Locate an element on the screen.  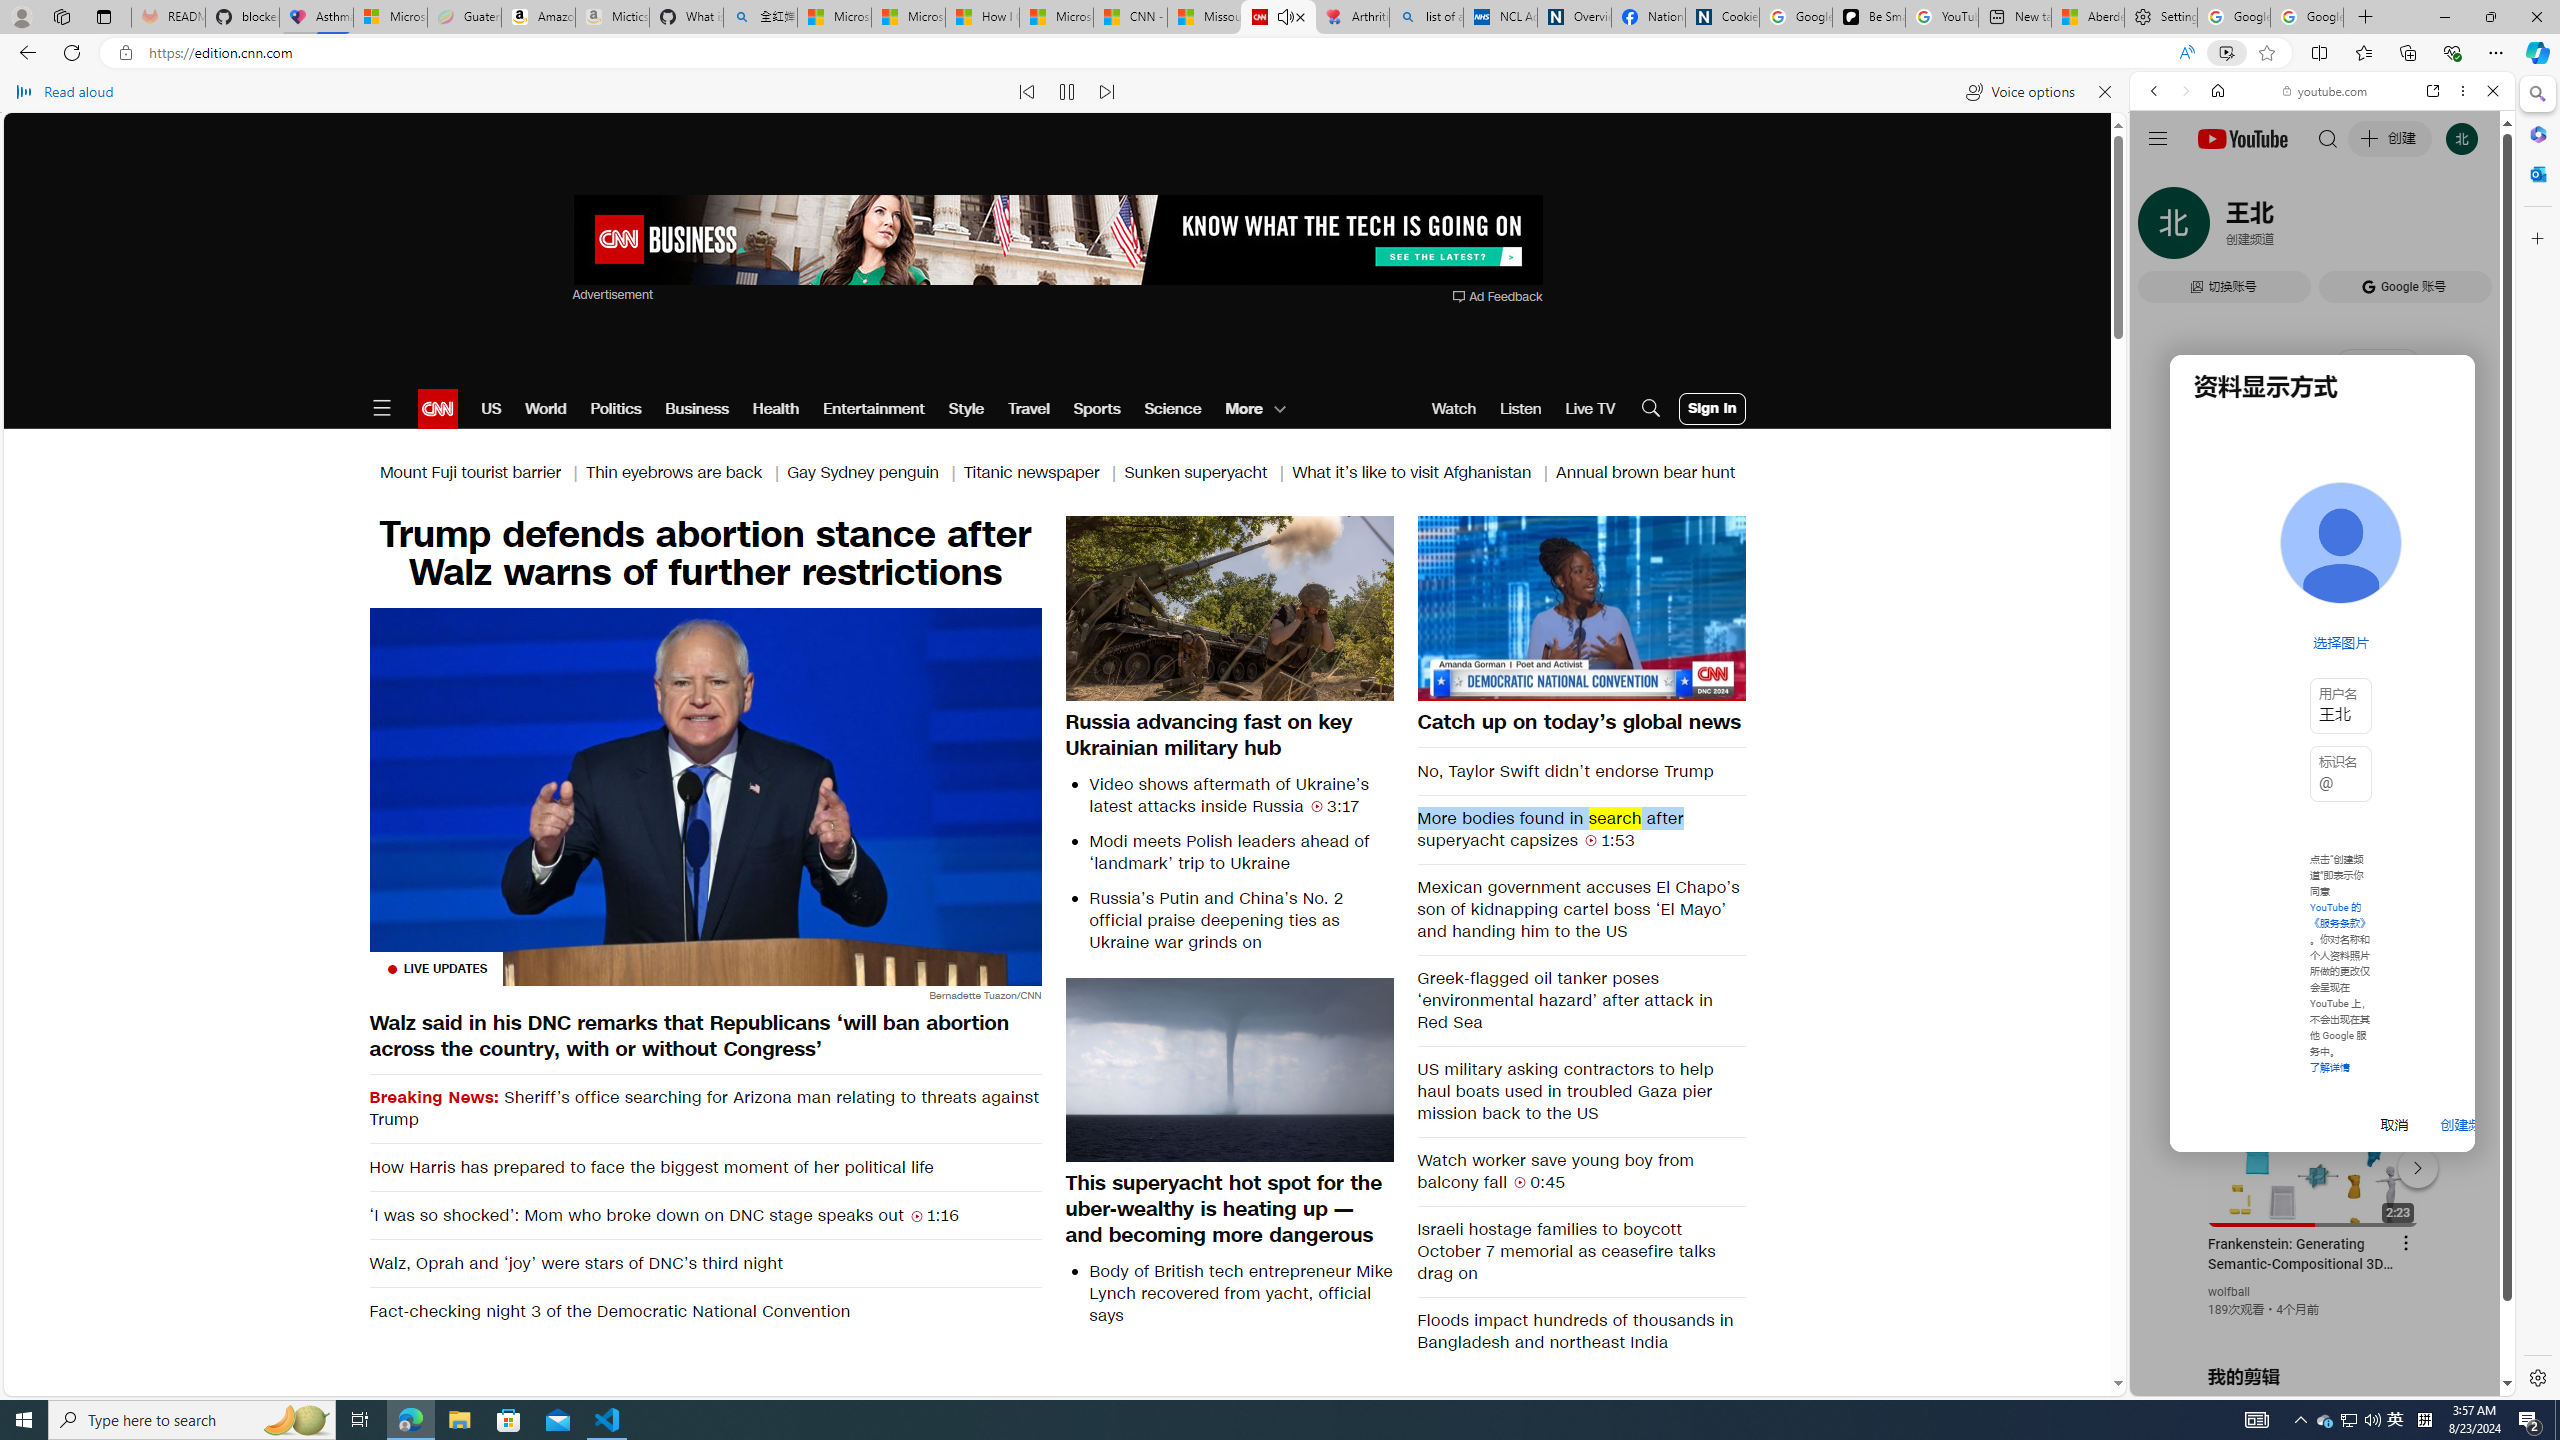
Captions Unavailable is located at coordinates (1630, 684).